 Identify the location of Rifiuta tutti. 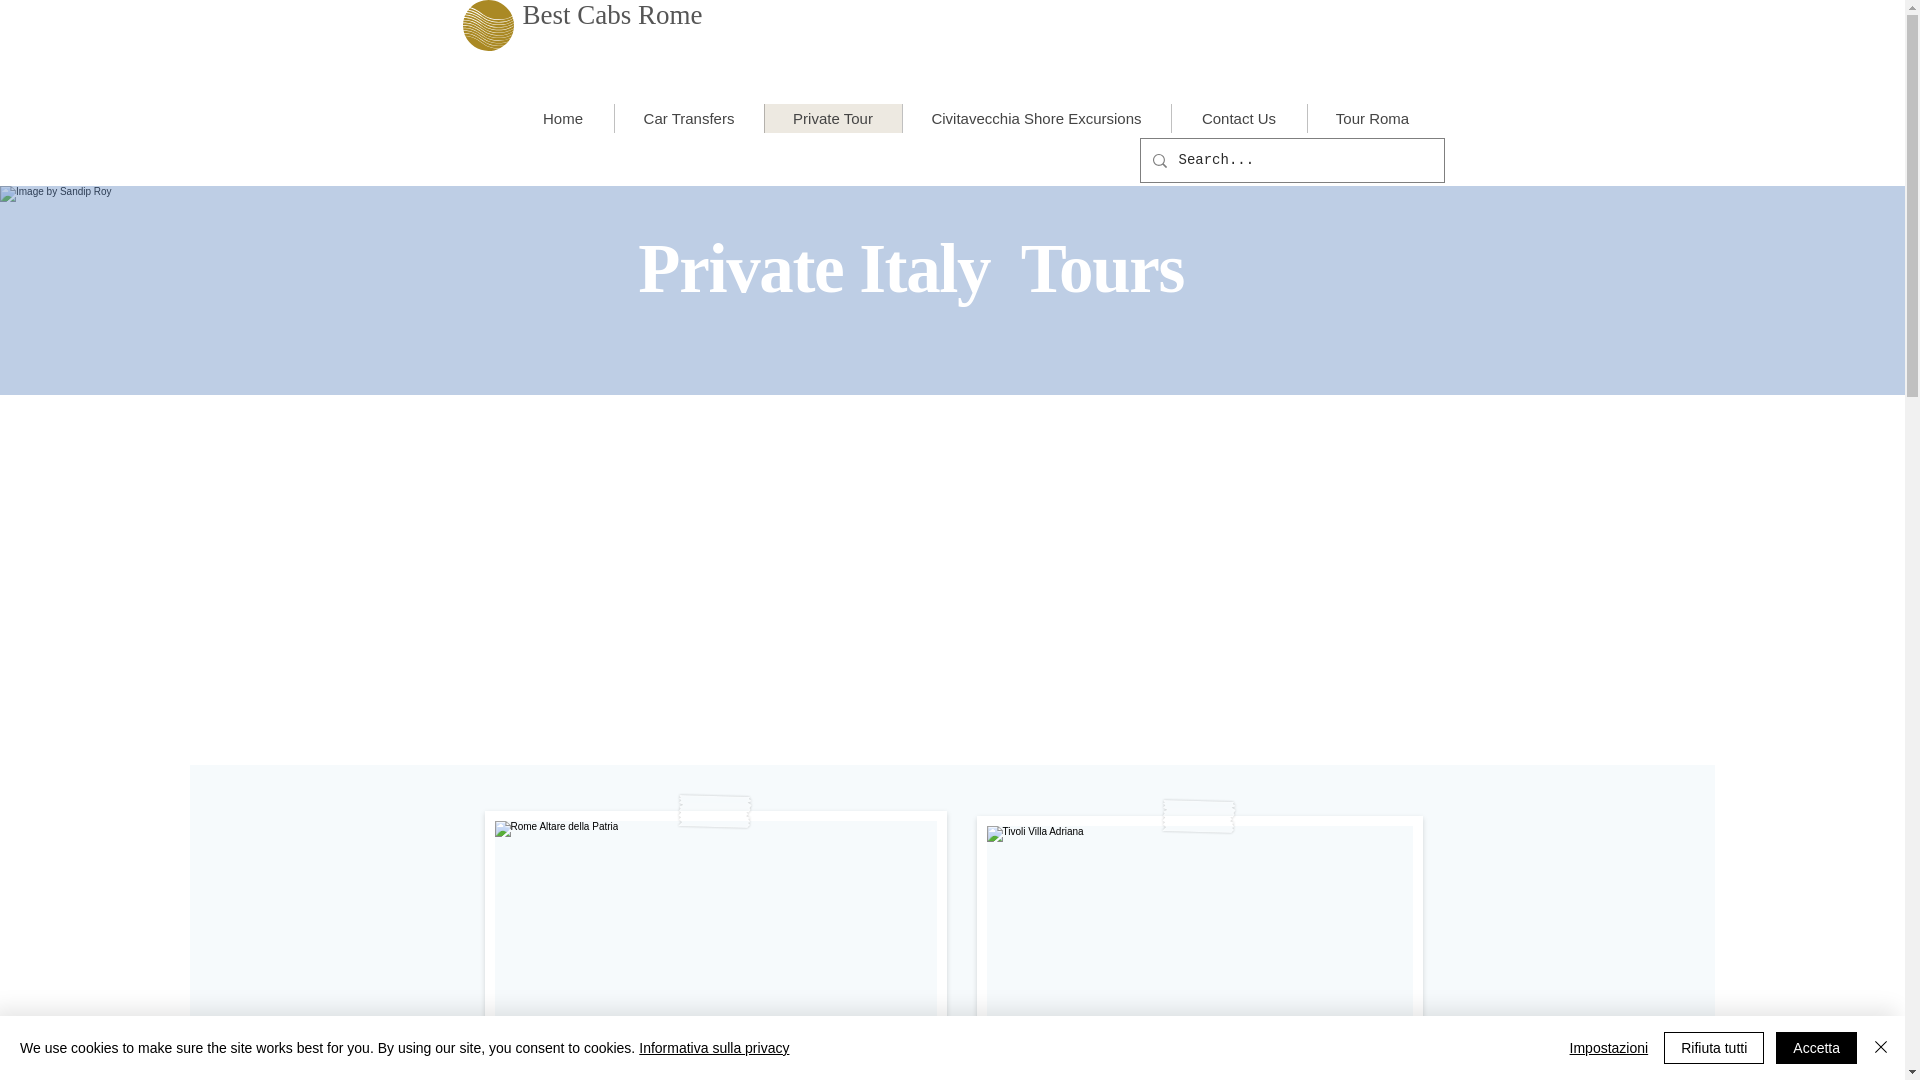
(1714, 1048).